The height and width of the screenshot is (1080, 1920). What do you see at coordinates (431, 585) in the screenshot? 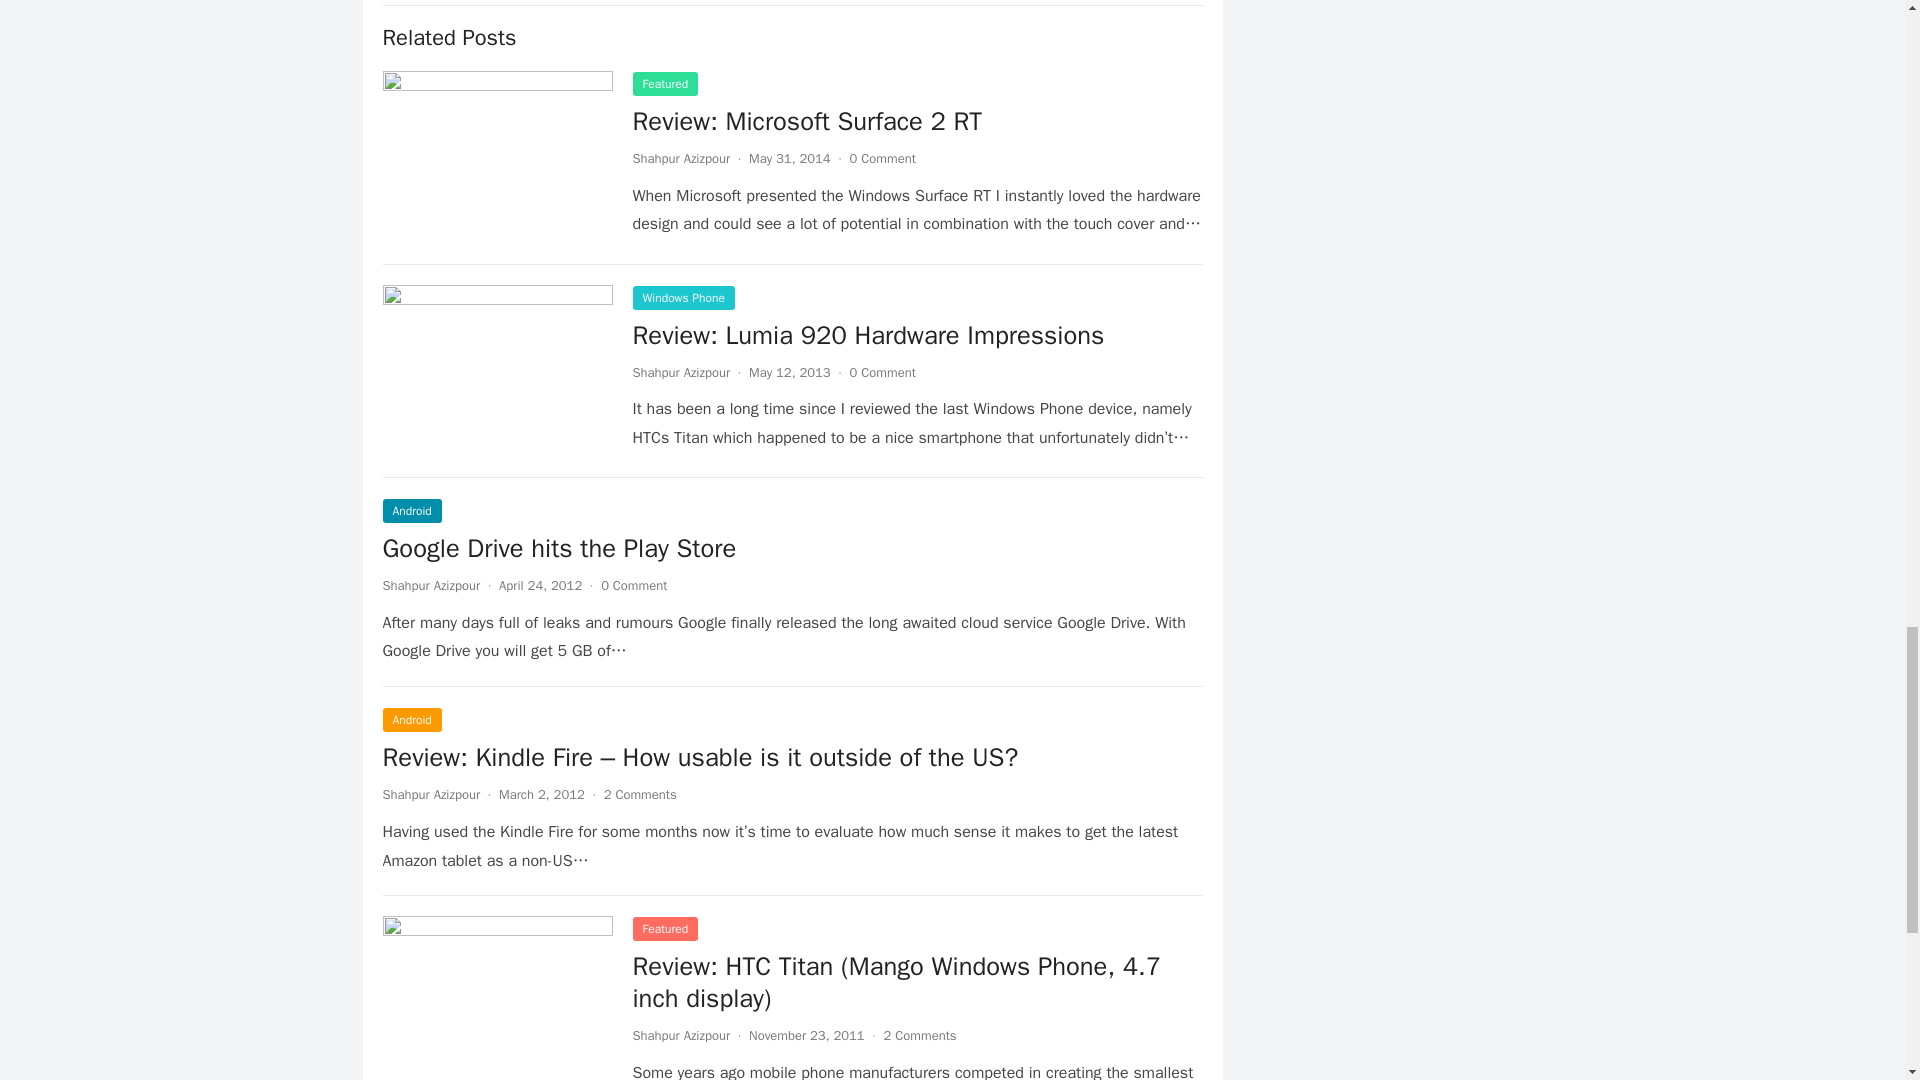
I see `Posts by Shahpur Azizpour` at bounding box center [431, 585].